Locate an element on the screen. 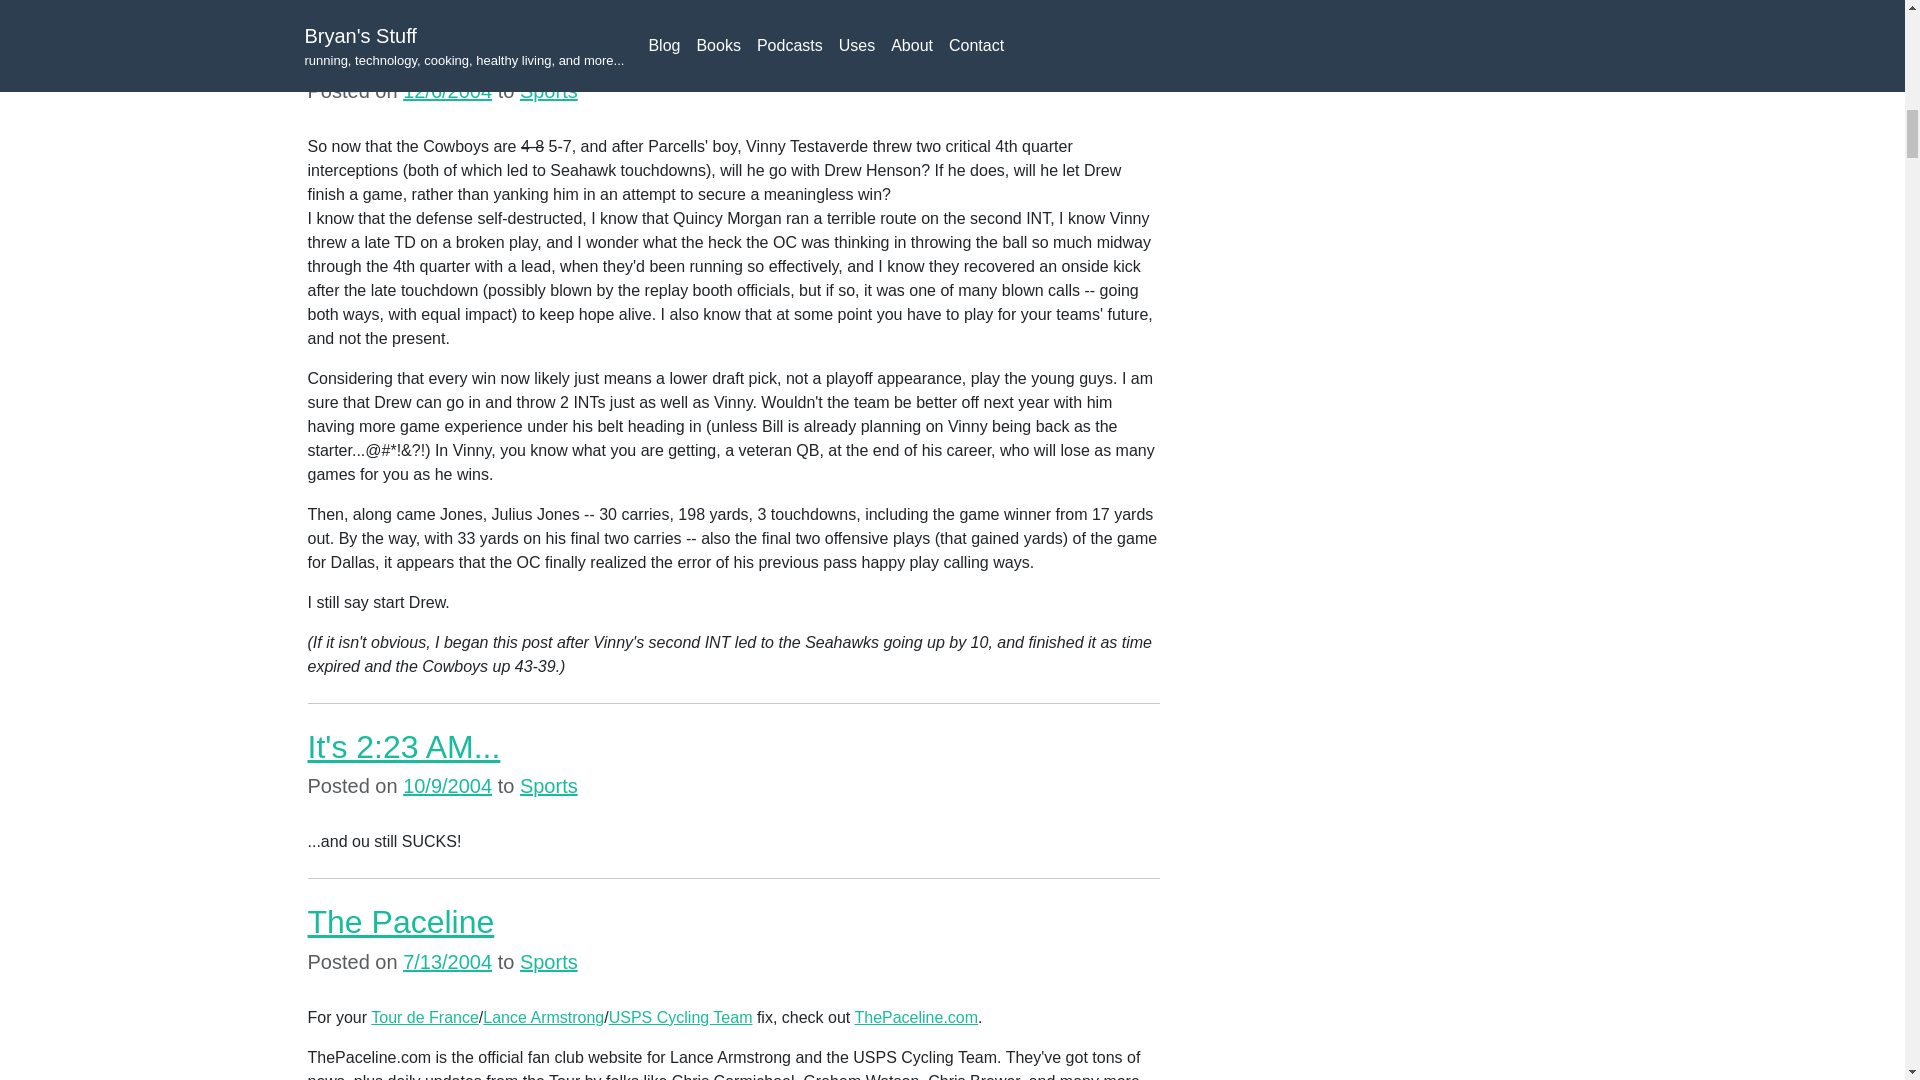  How About Now, Bill? is located at coordinates (460, 51).